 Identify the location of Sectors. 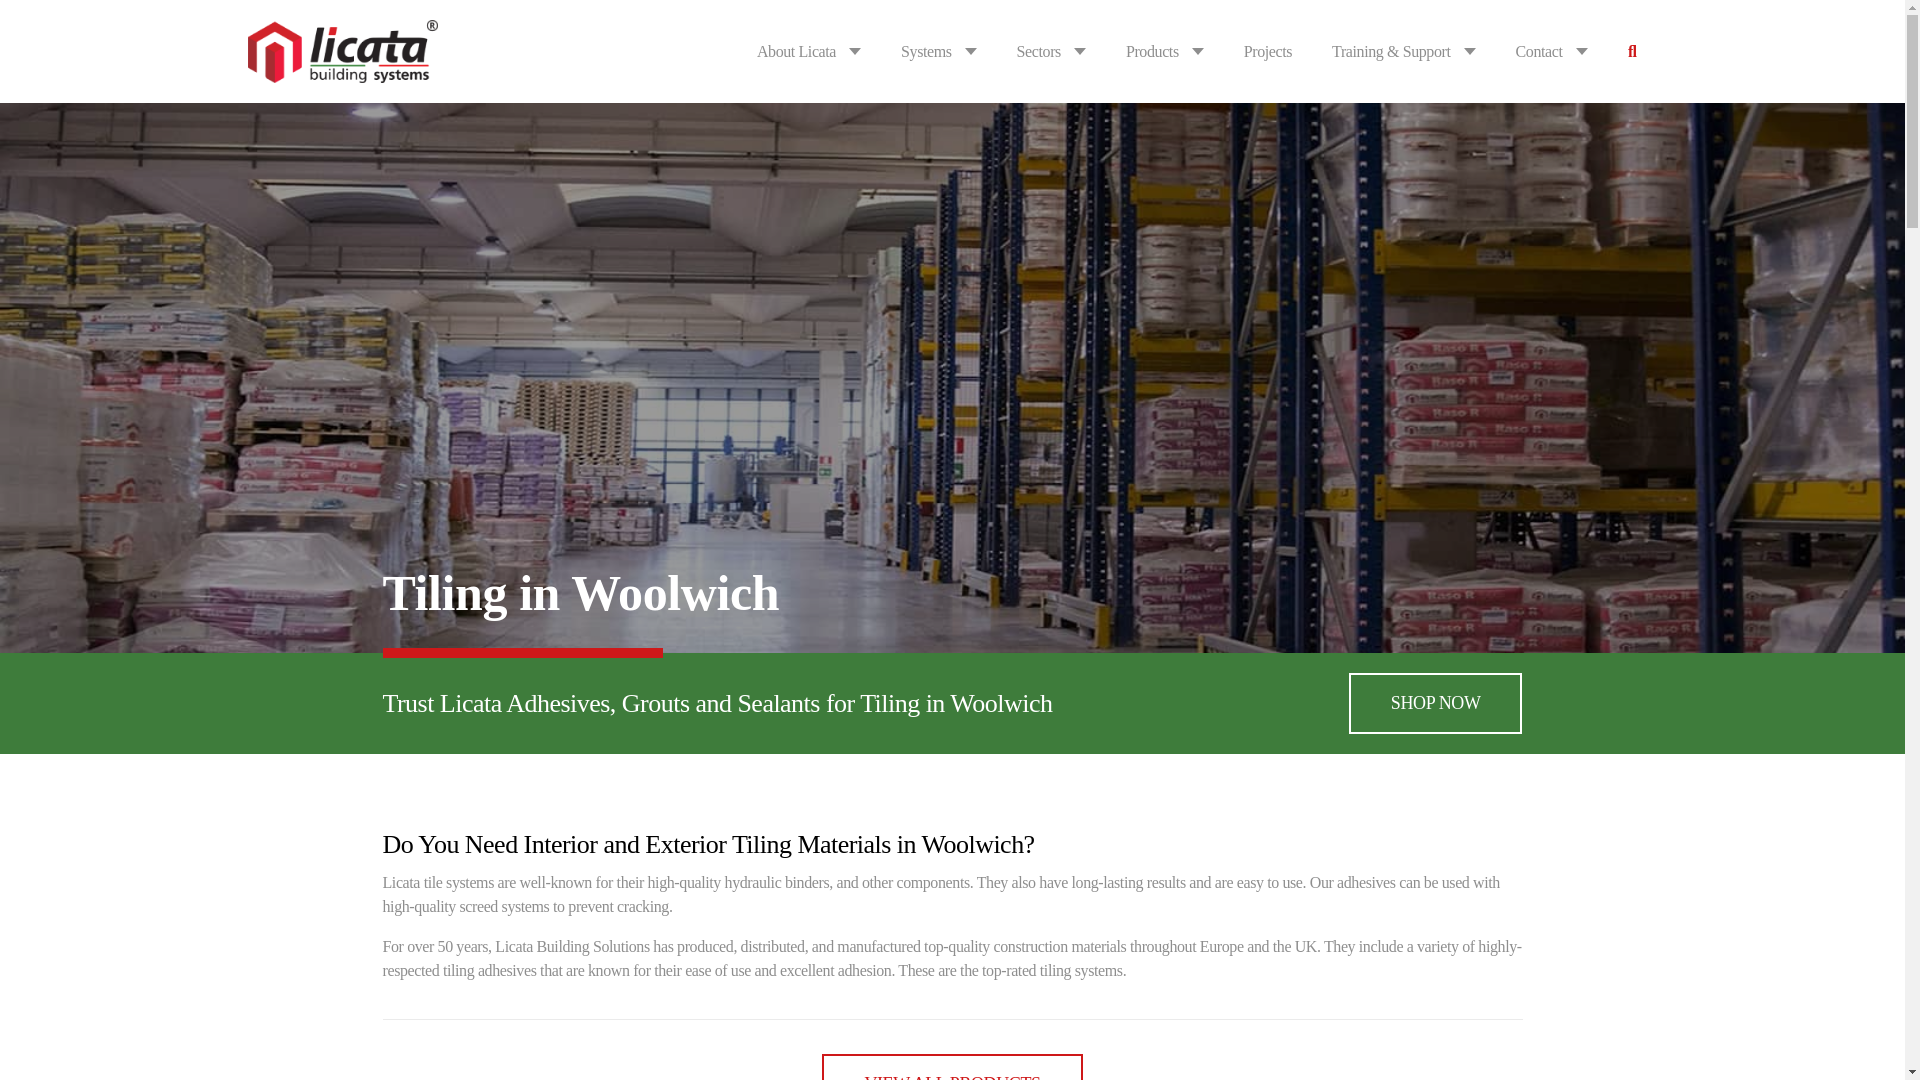
(1039, 51).